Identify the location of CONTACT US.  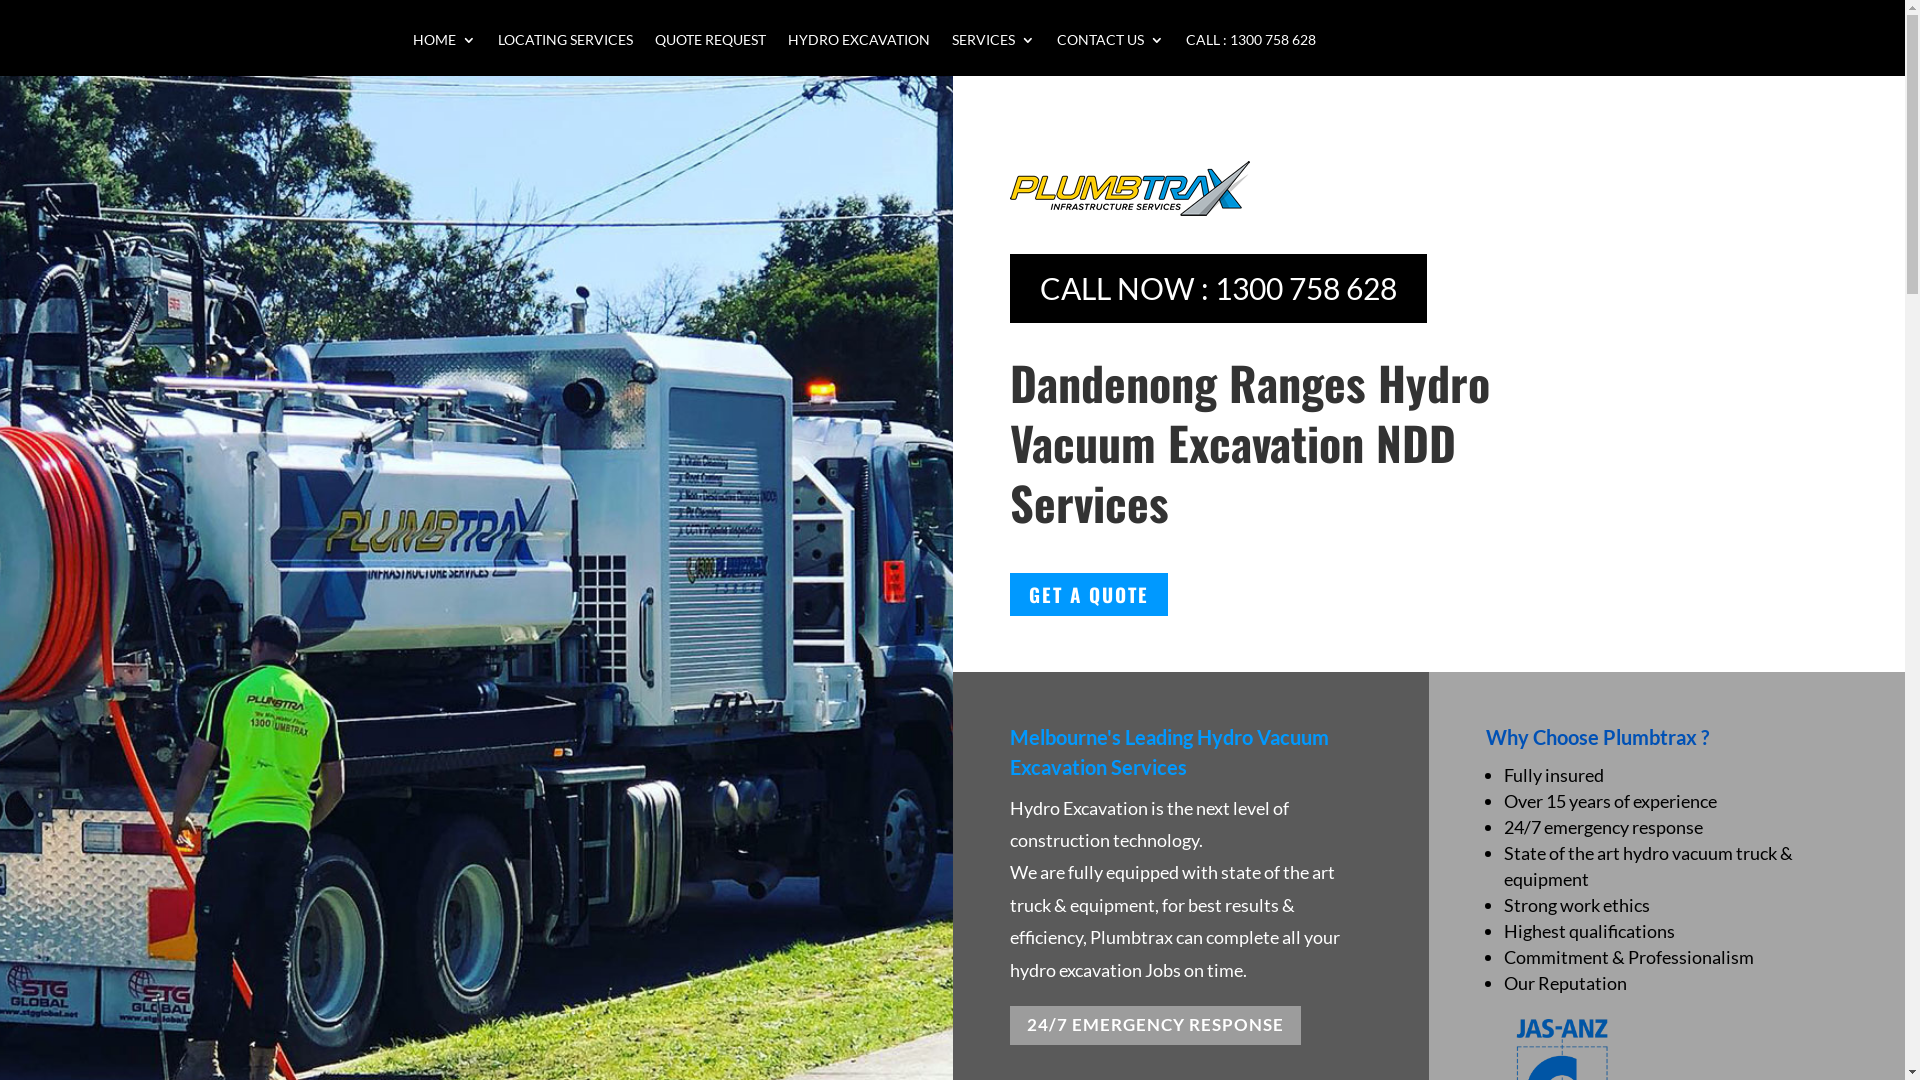
(1110, 54).